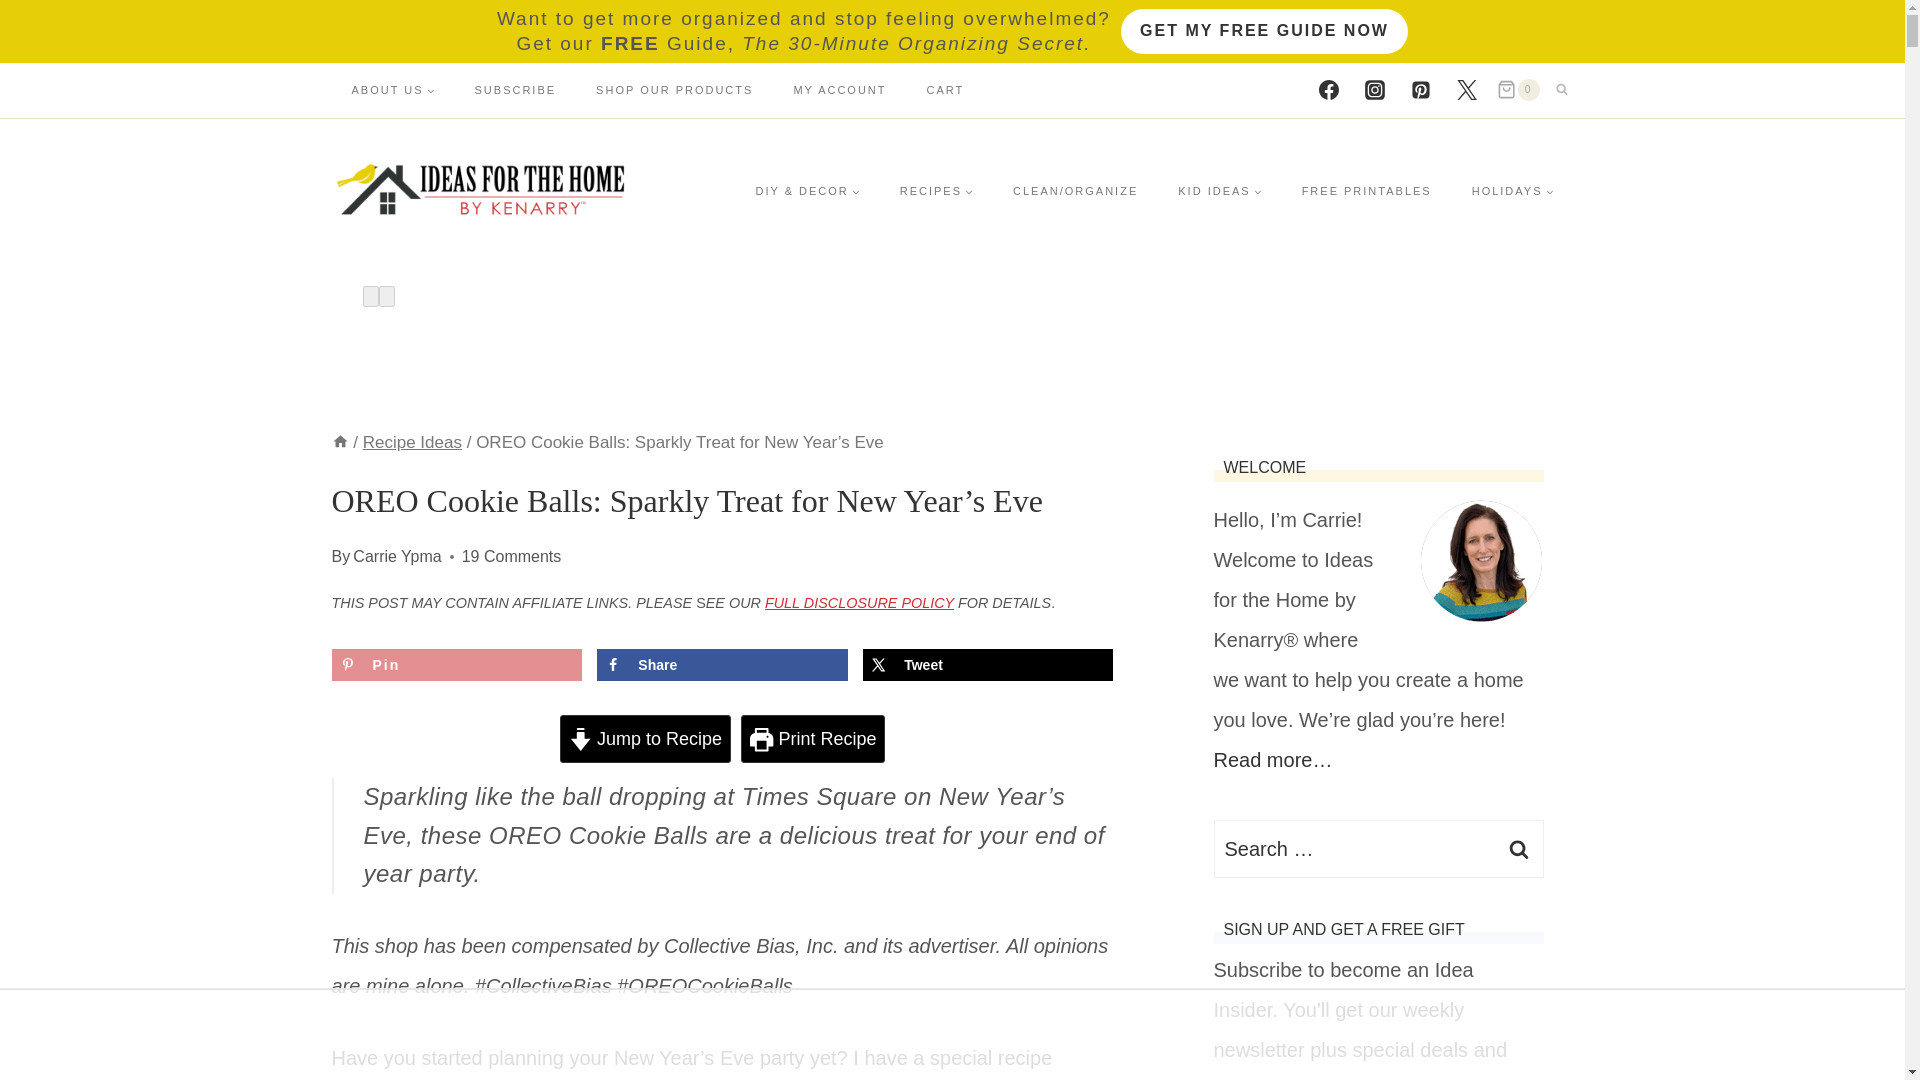 This screenshot has width=1920, height=1080. Describe the element at coordinates (1366, 190) in the screenshot. I see `FREE PRINTABLES` at that location.